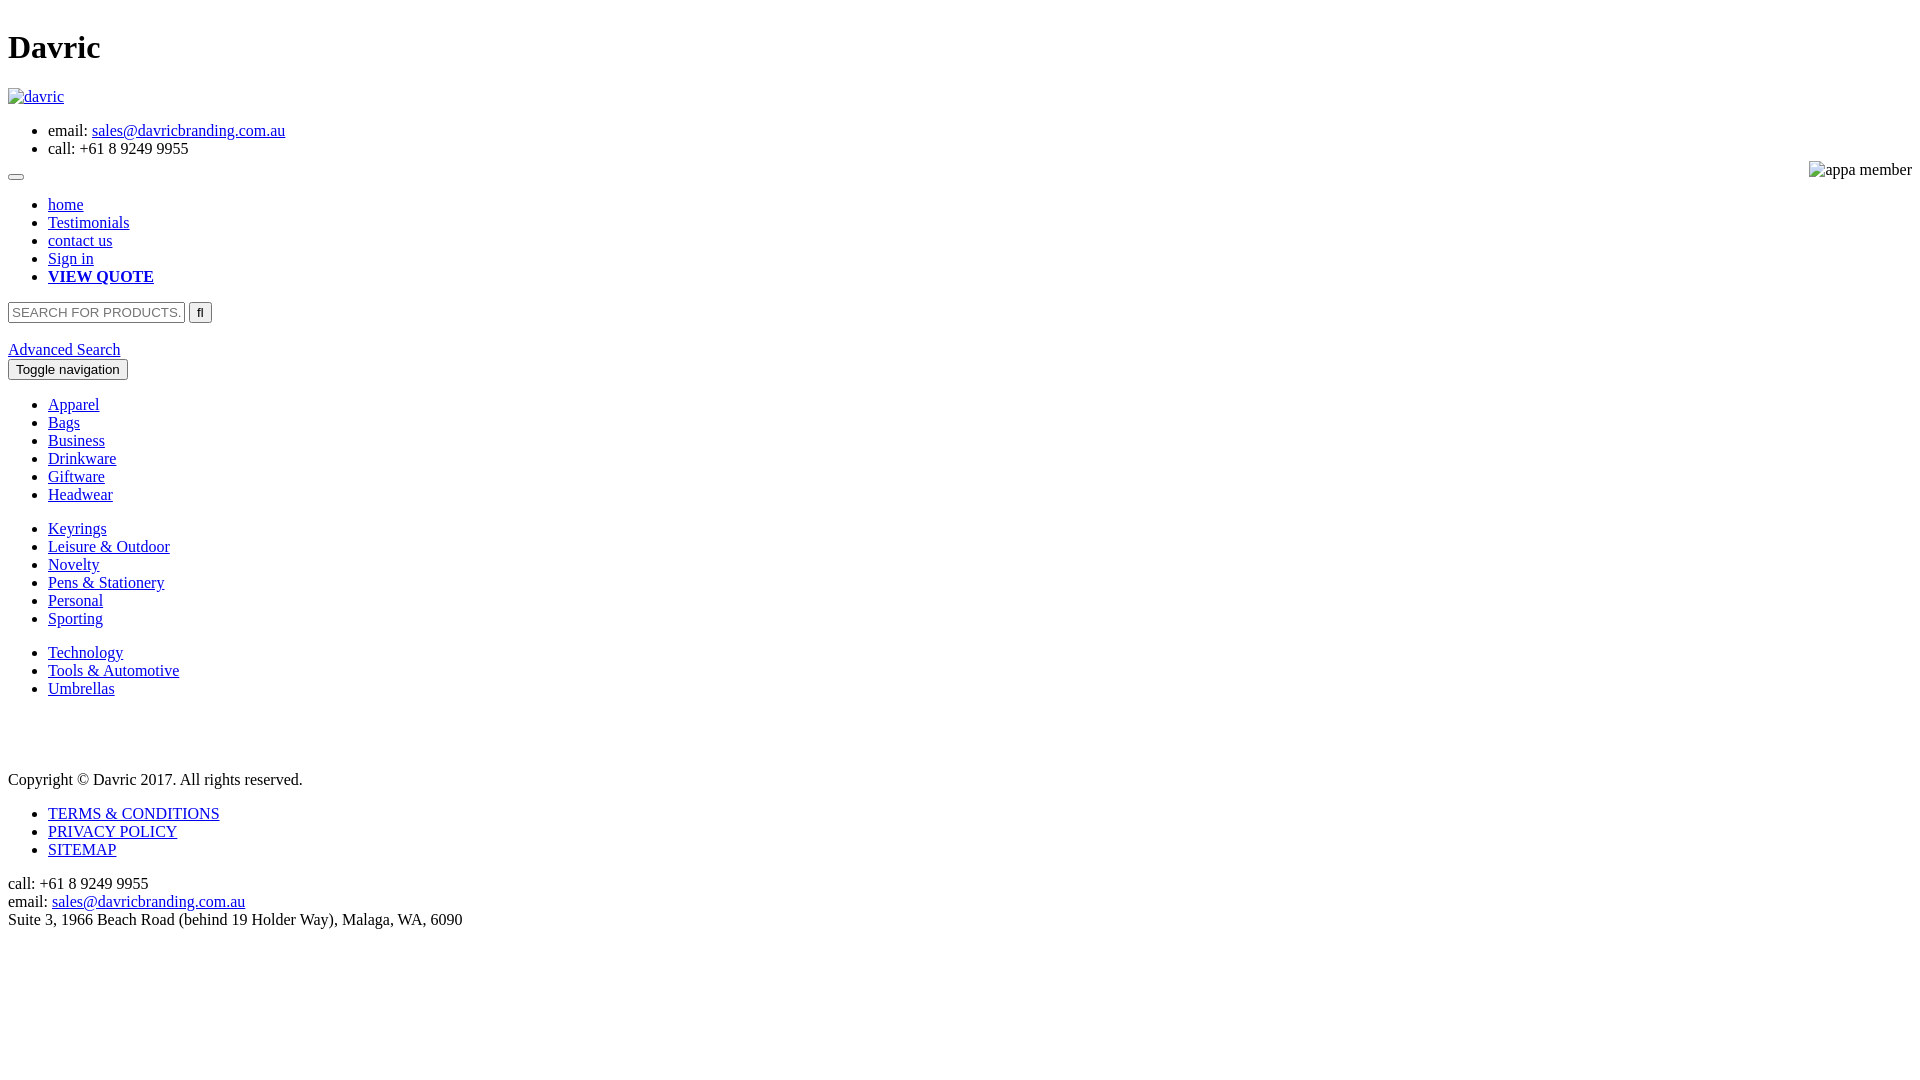 The image size is (1920, 1080). What do you see at coordinates (106, 582) in the screenshot?
I see `Pens & Stationery` at bounding box center [106, 582].